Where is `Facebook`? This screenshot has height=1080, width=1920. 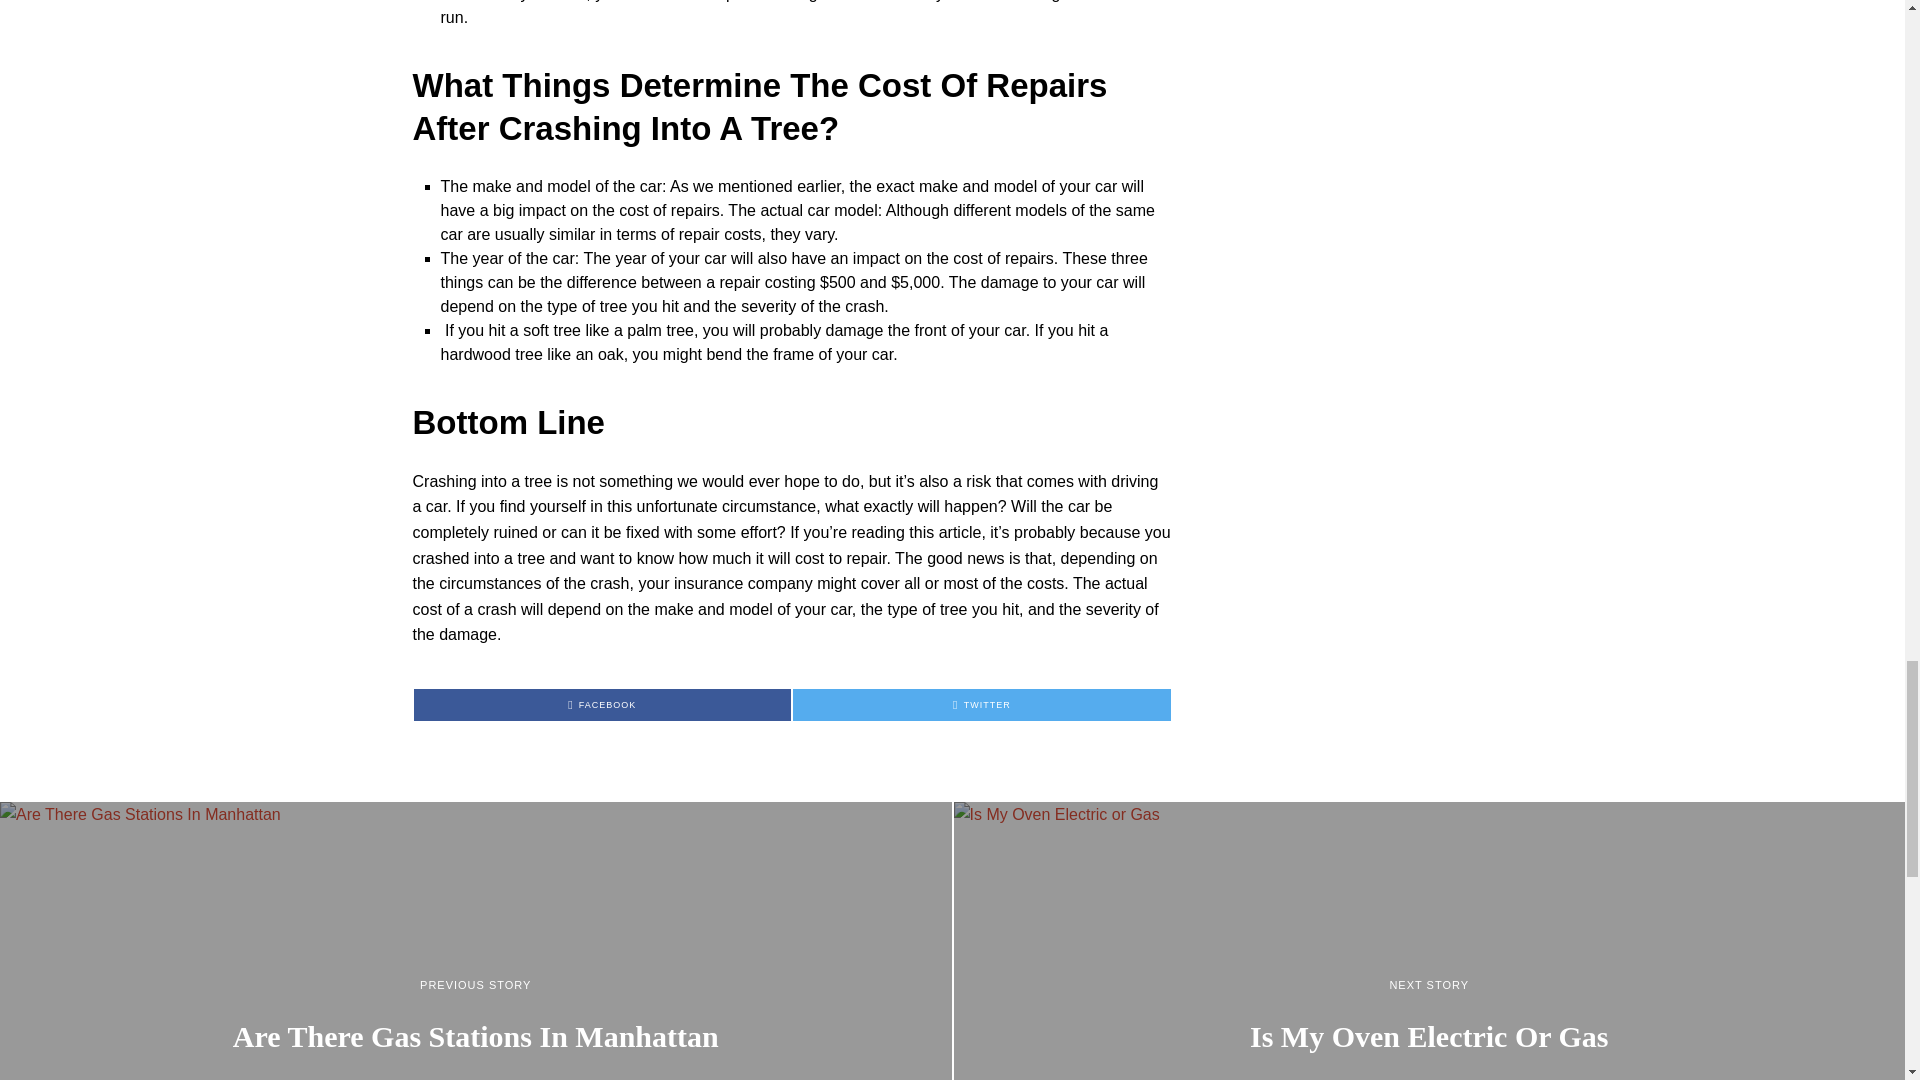
Facebook is located at coordinates (602, 705).